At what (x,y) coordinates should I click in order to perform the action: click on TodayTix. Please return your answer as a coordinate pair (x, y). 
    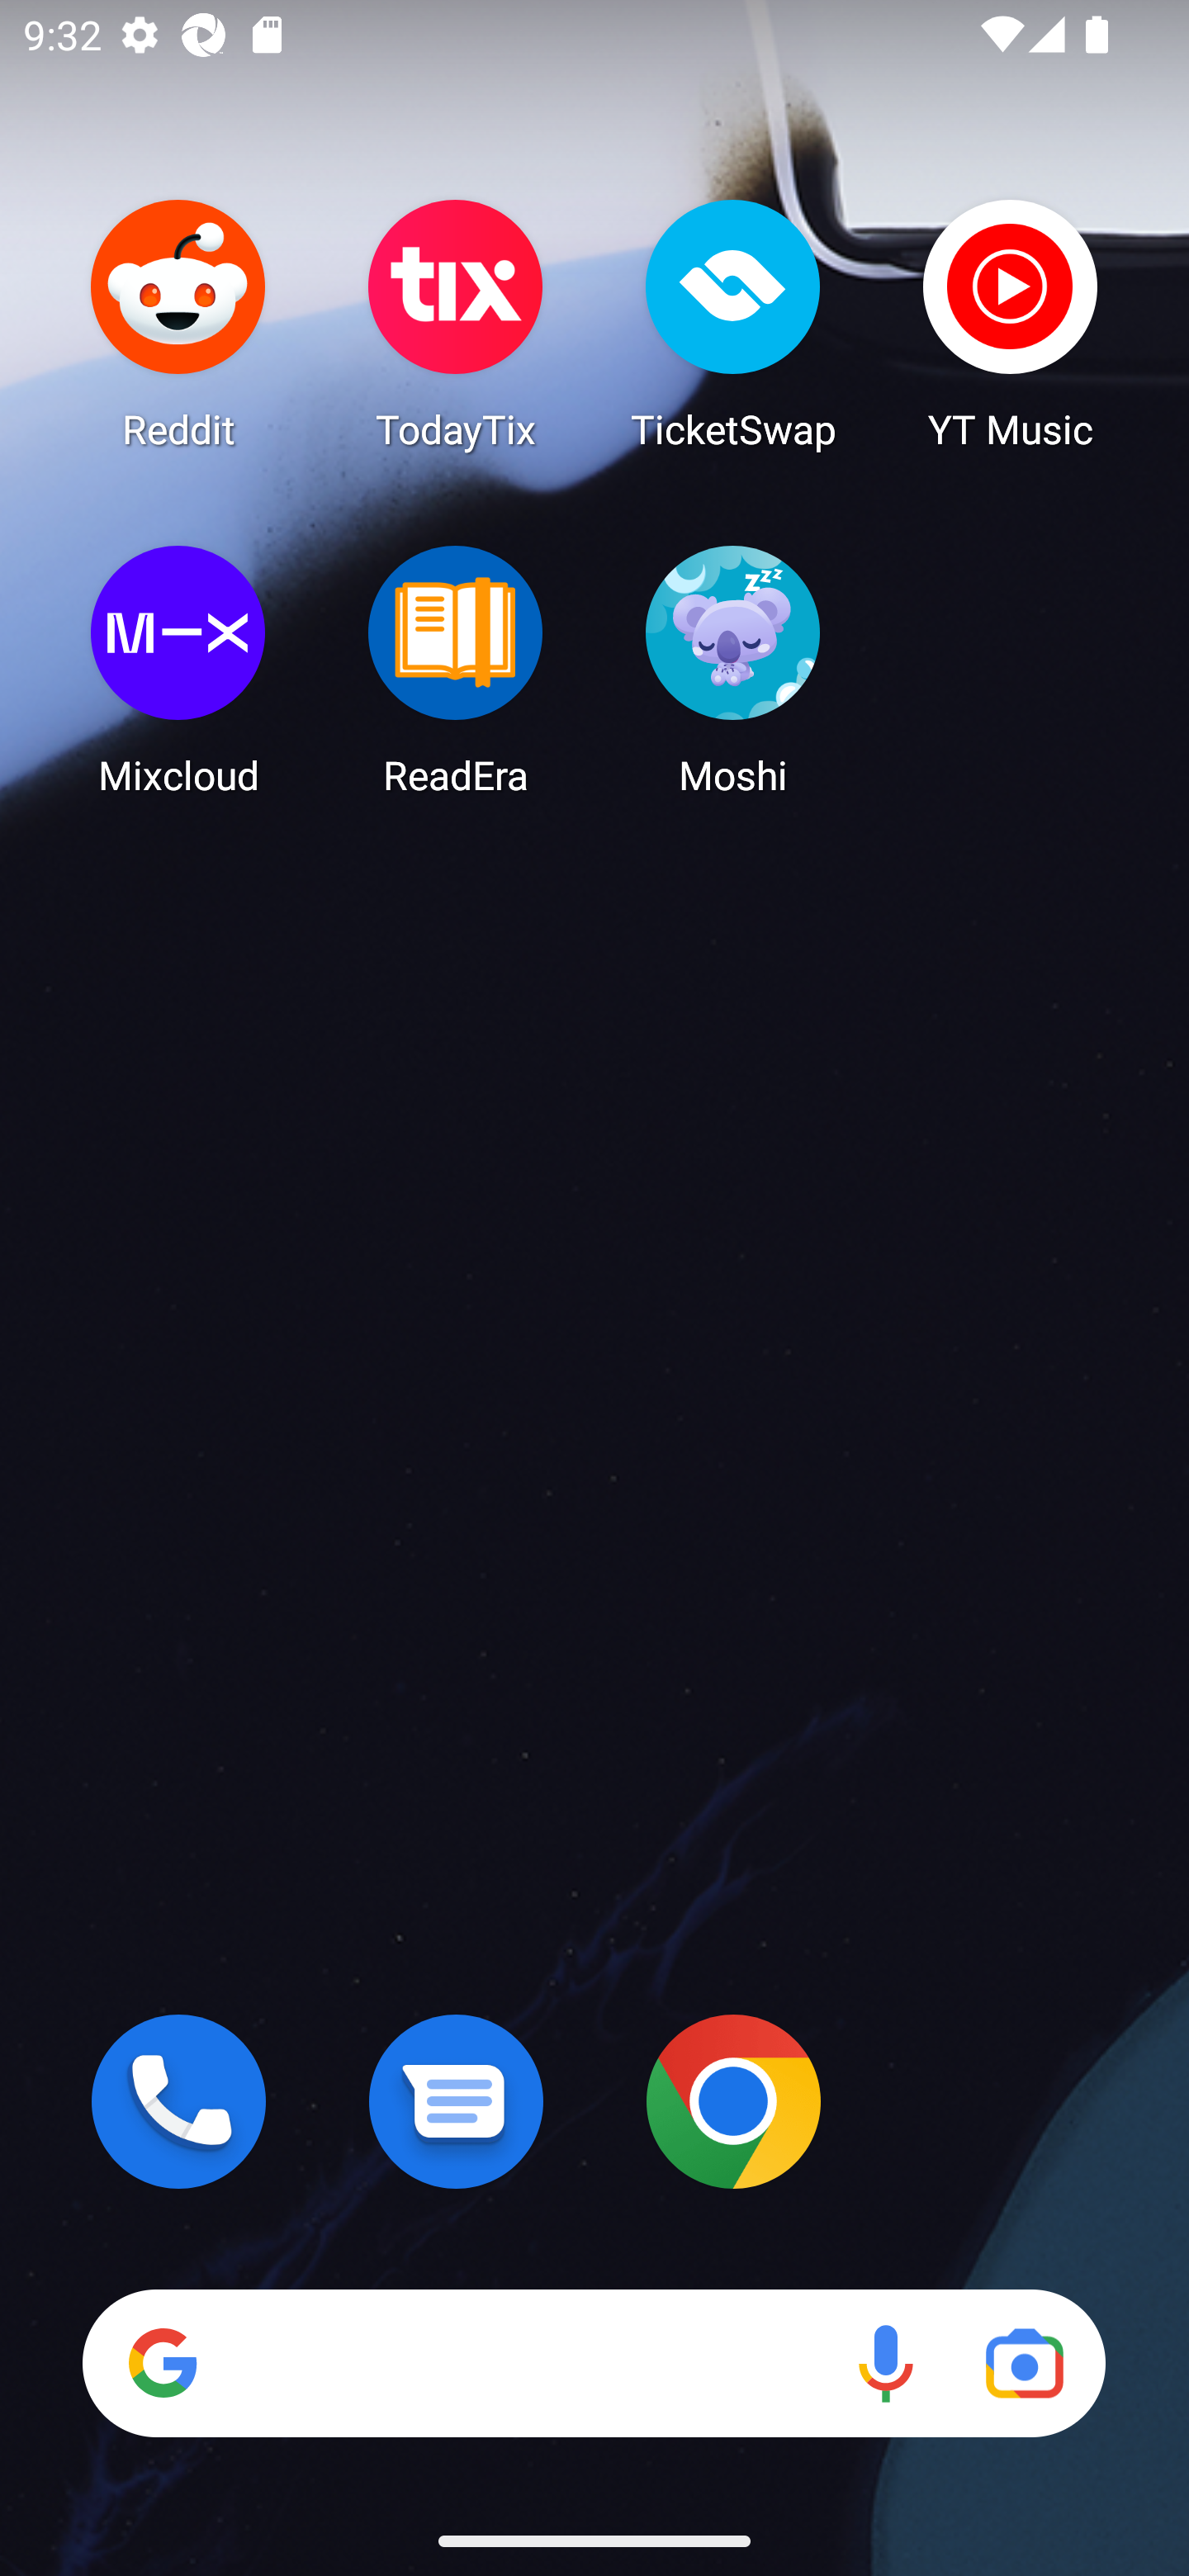
    Looking at the image, I should click on (456, 324).